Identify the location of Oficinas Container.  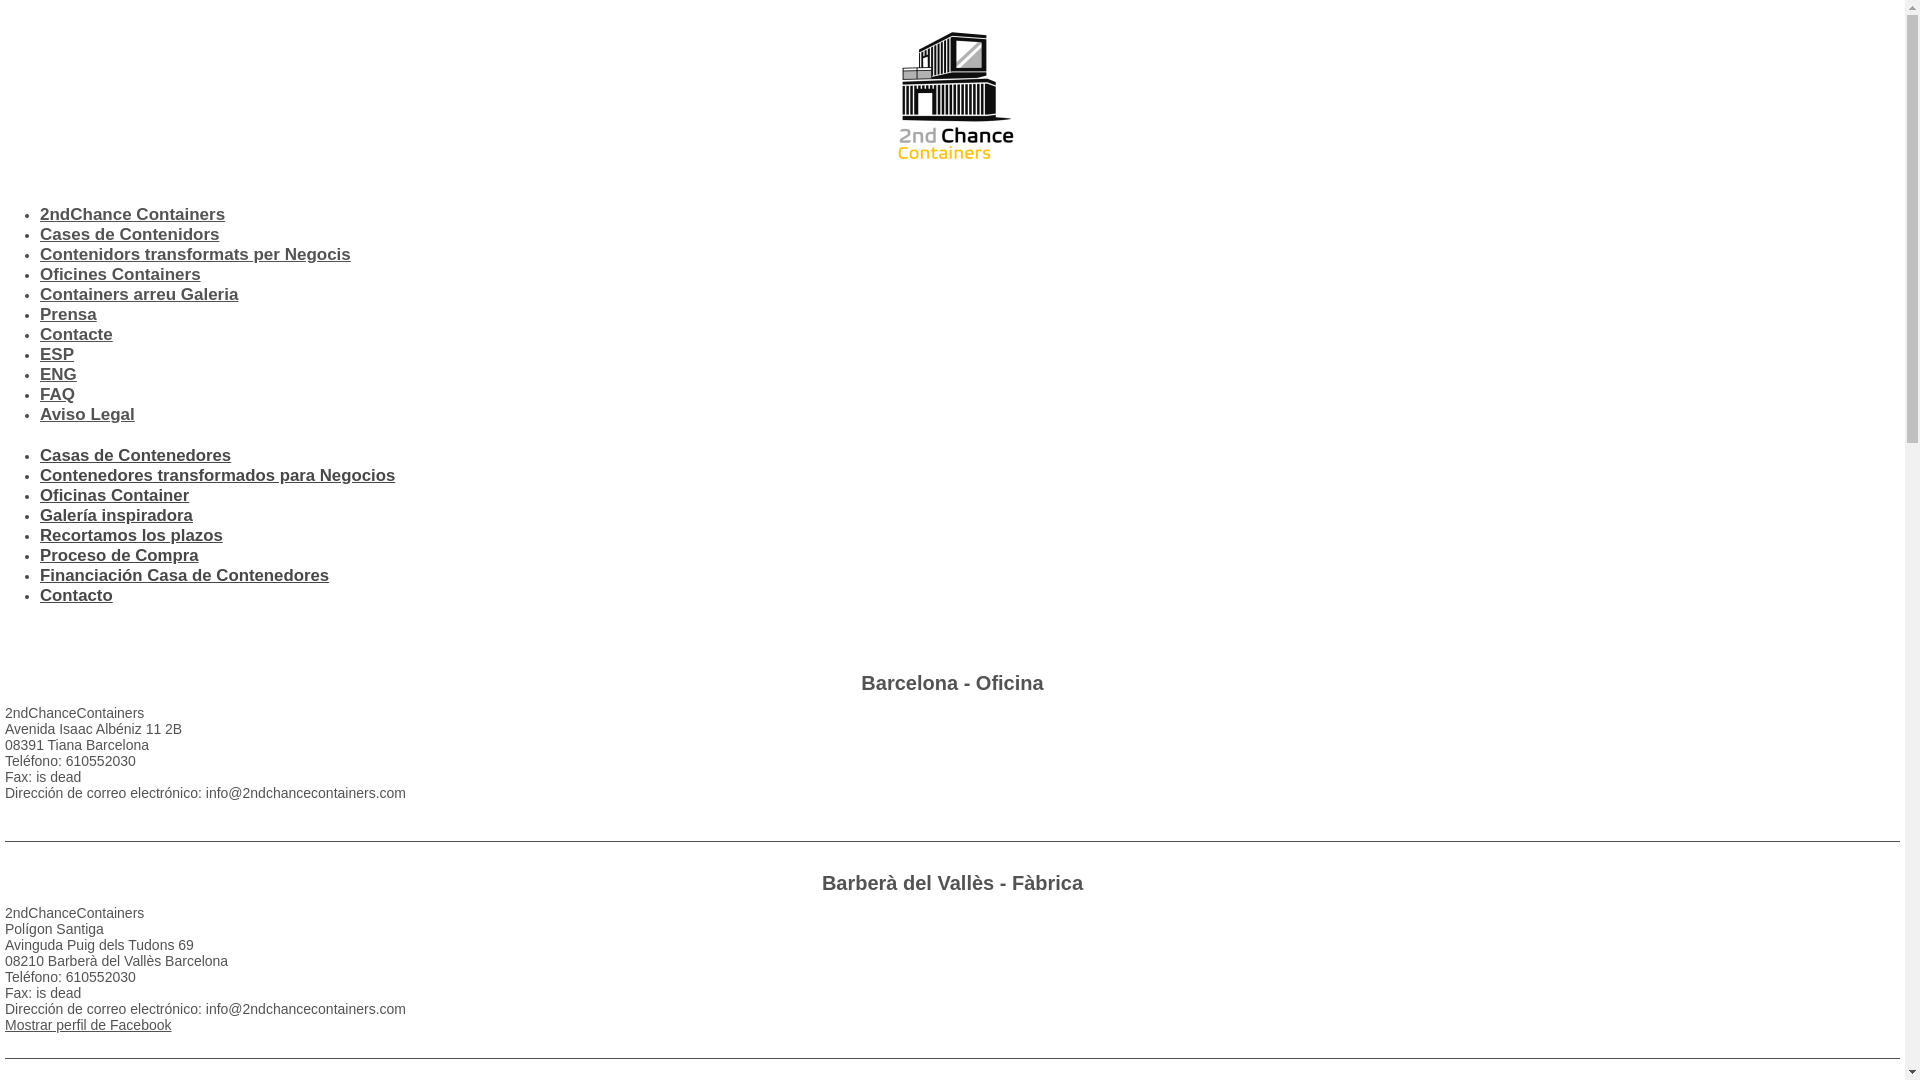
(114, 496).